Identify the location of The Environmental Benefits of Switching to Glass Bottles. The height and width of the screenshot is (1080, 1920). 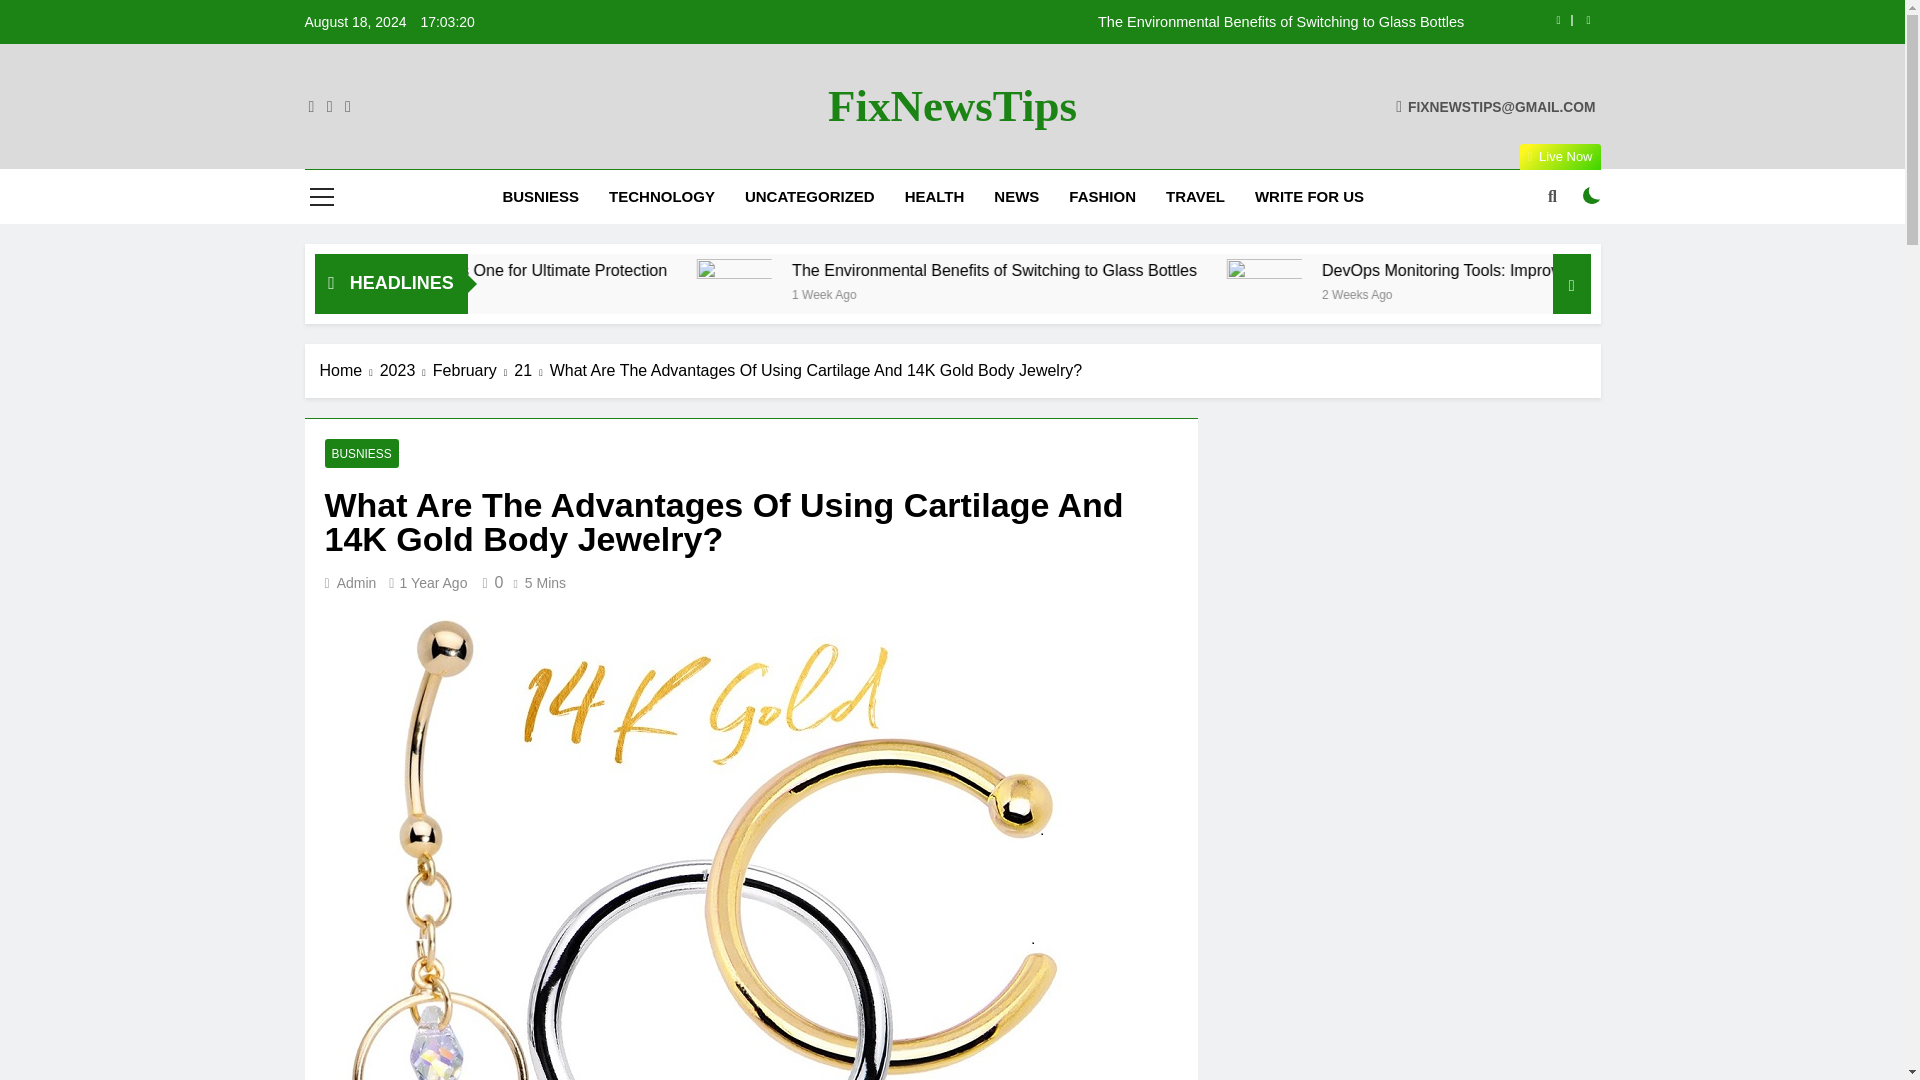
(994, 296).